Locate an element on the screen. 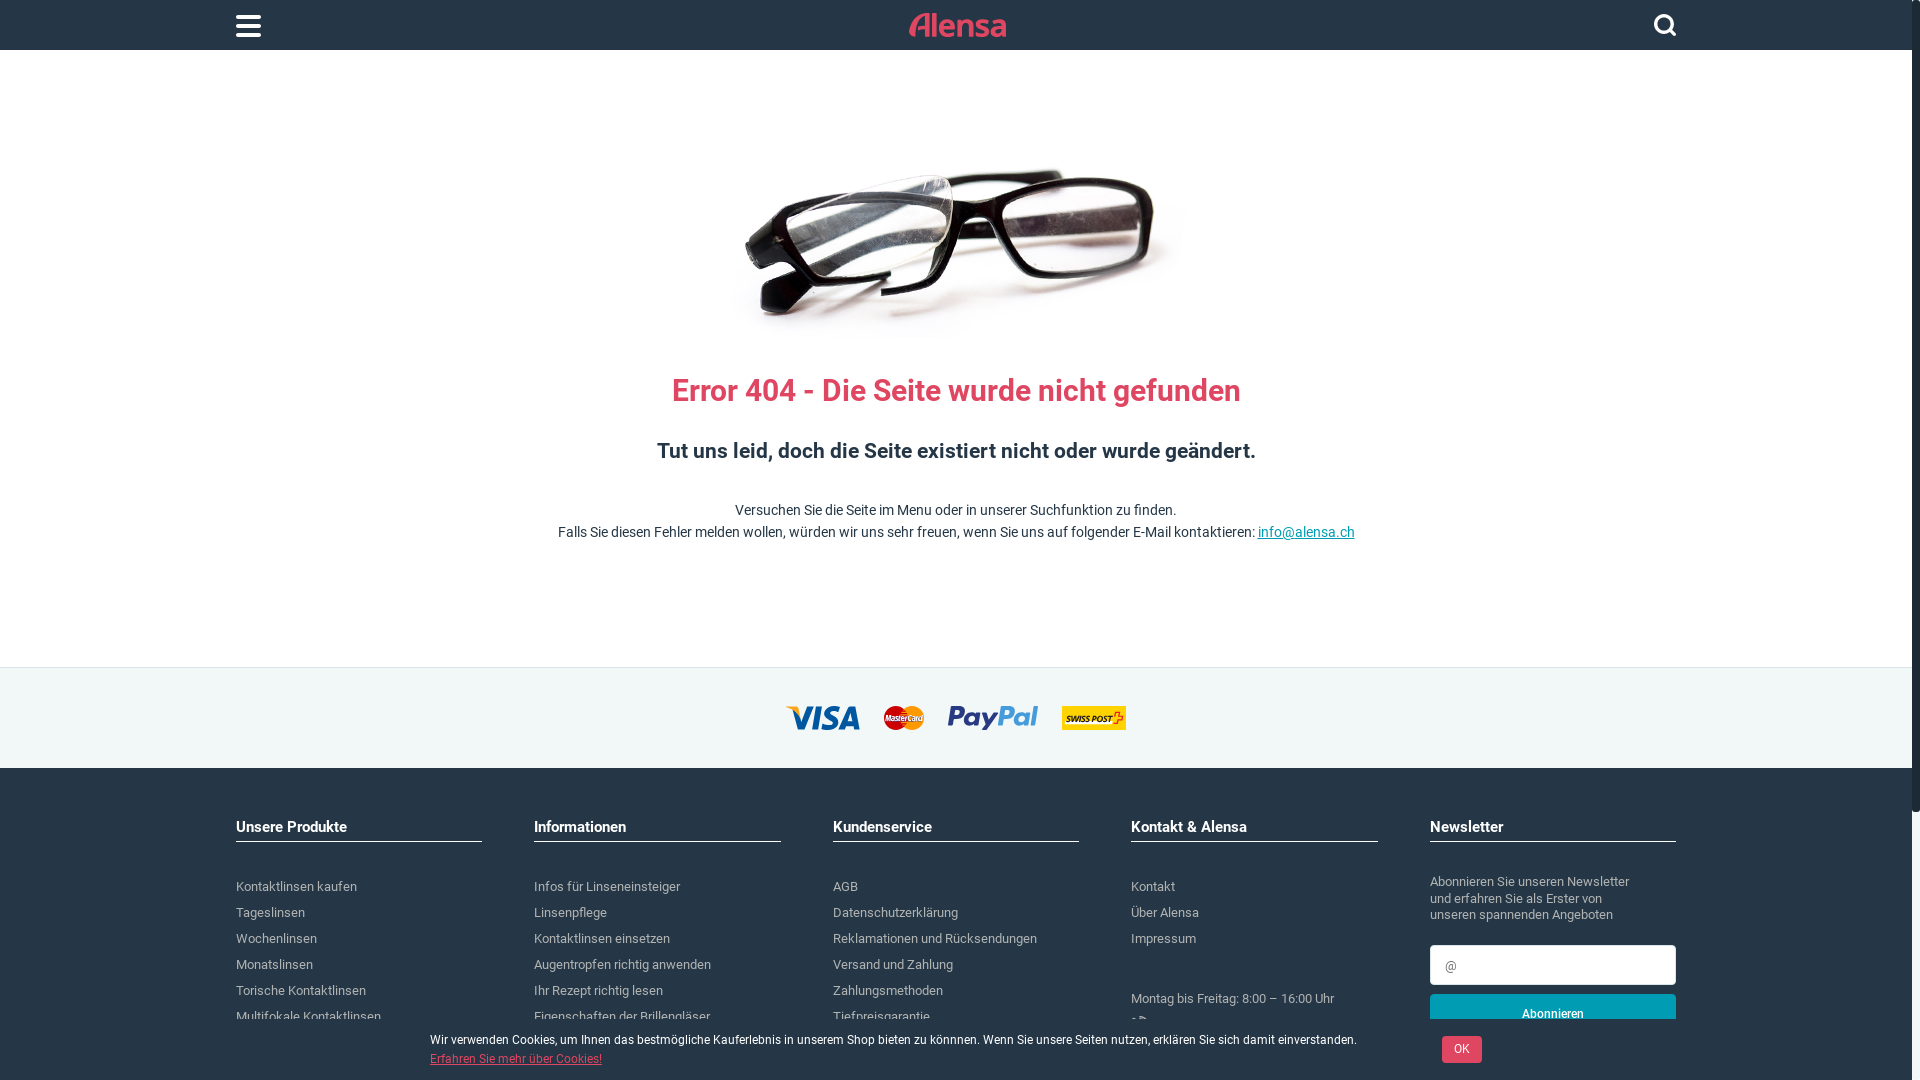  Impressum is located at coordinates (1164, 938).